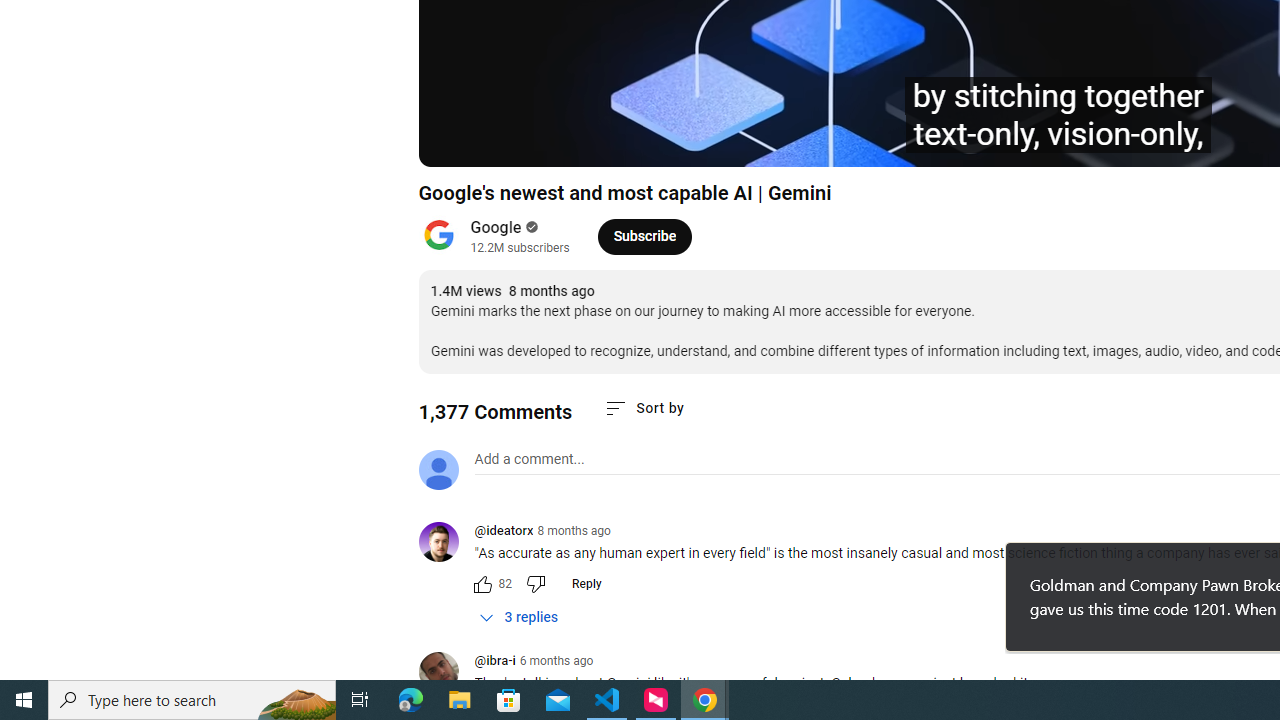 Image resolution: width=1280 pixels, height=720 pixels. Describe the element at coordinates (500, 142) in the screenshot. I see `Next (SHIFT+n)` at that location.